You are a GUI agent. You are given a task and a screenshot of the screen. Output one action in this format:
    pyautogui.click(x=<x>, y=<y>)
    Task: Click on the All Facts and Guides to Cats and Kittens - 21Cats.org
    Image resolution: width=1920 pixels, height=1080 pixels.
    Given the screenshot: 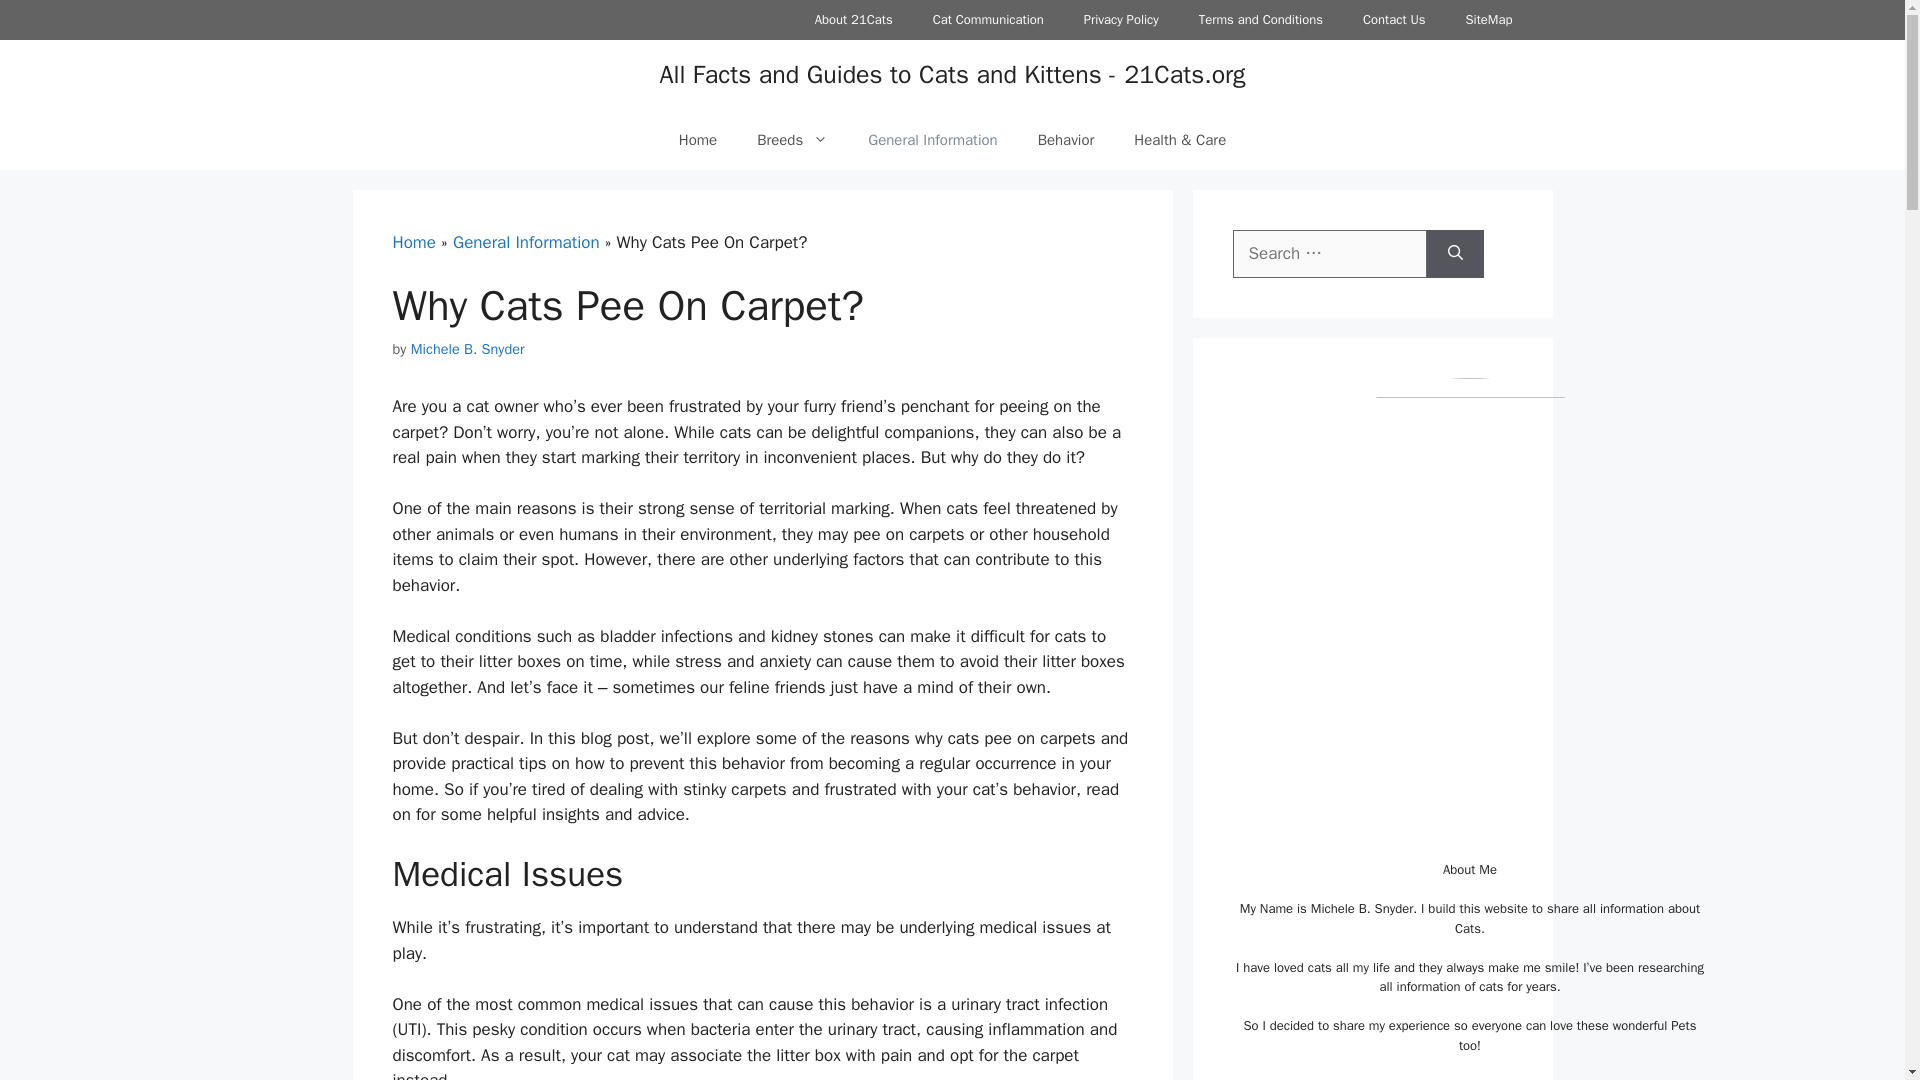 What is the action you would take?
    pyautogui.click(x=951, y=74)
    